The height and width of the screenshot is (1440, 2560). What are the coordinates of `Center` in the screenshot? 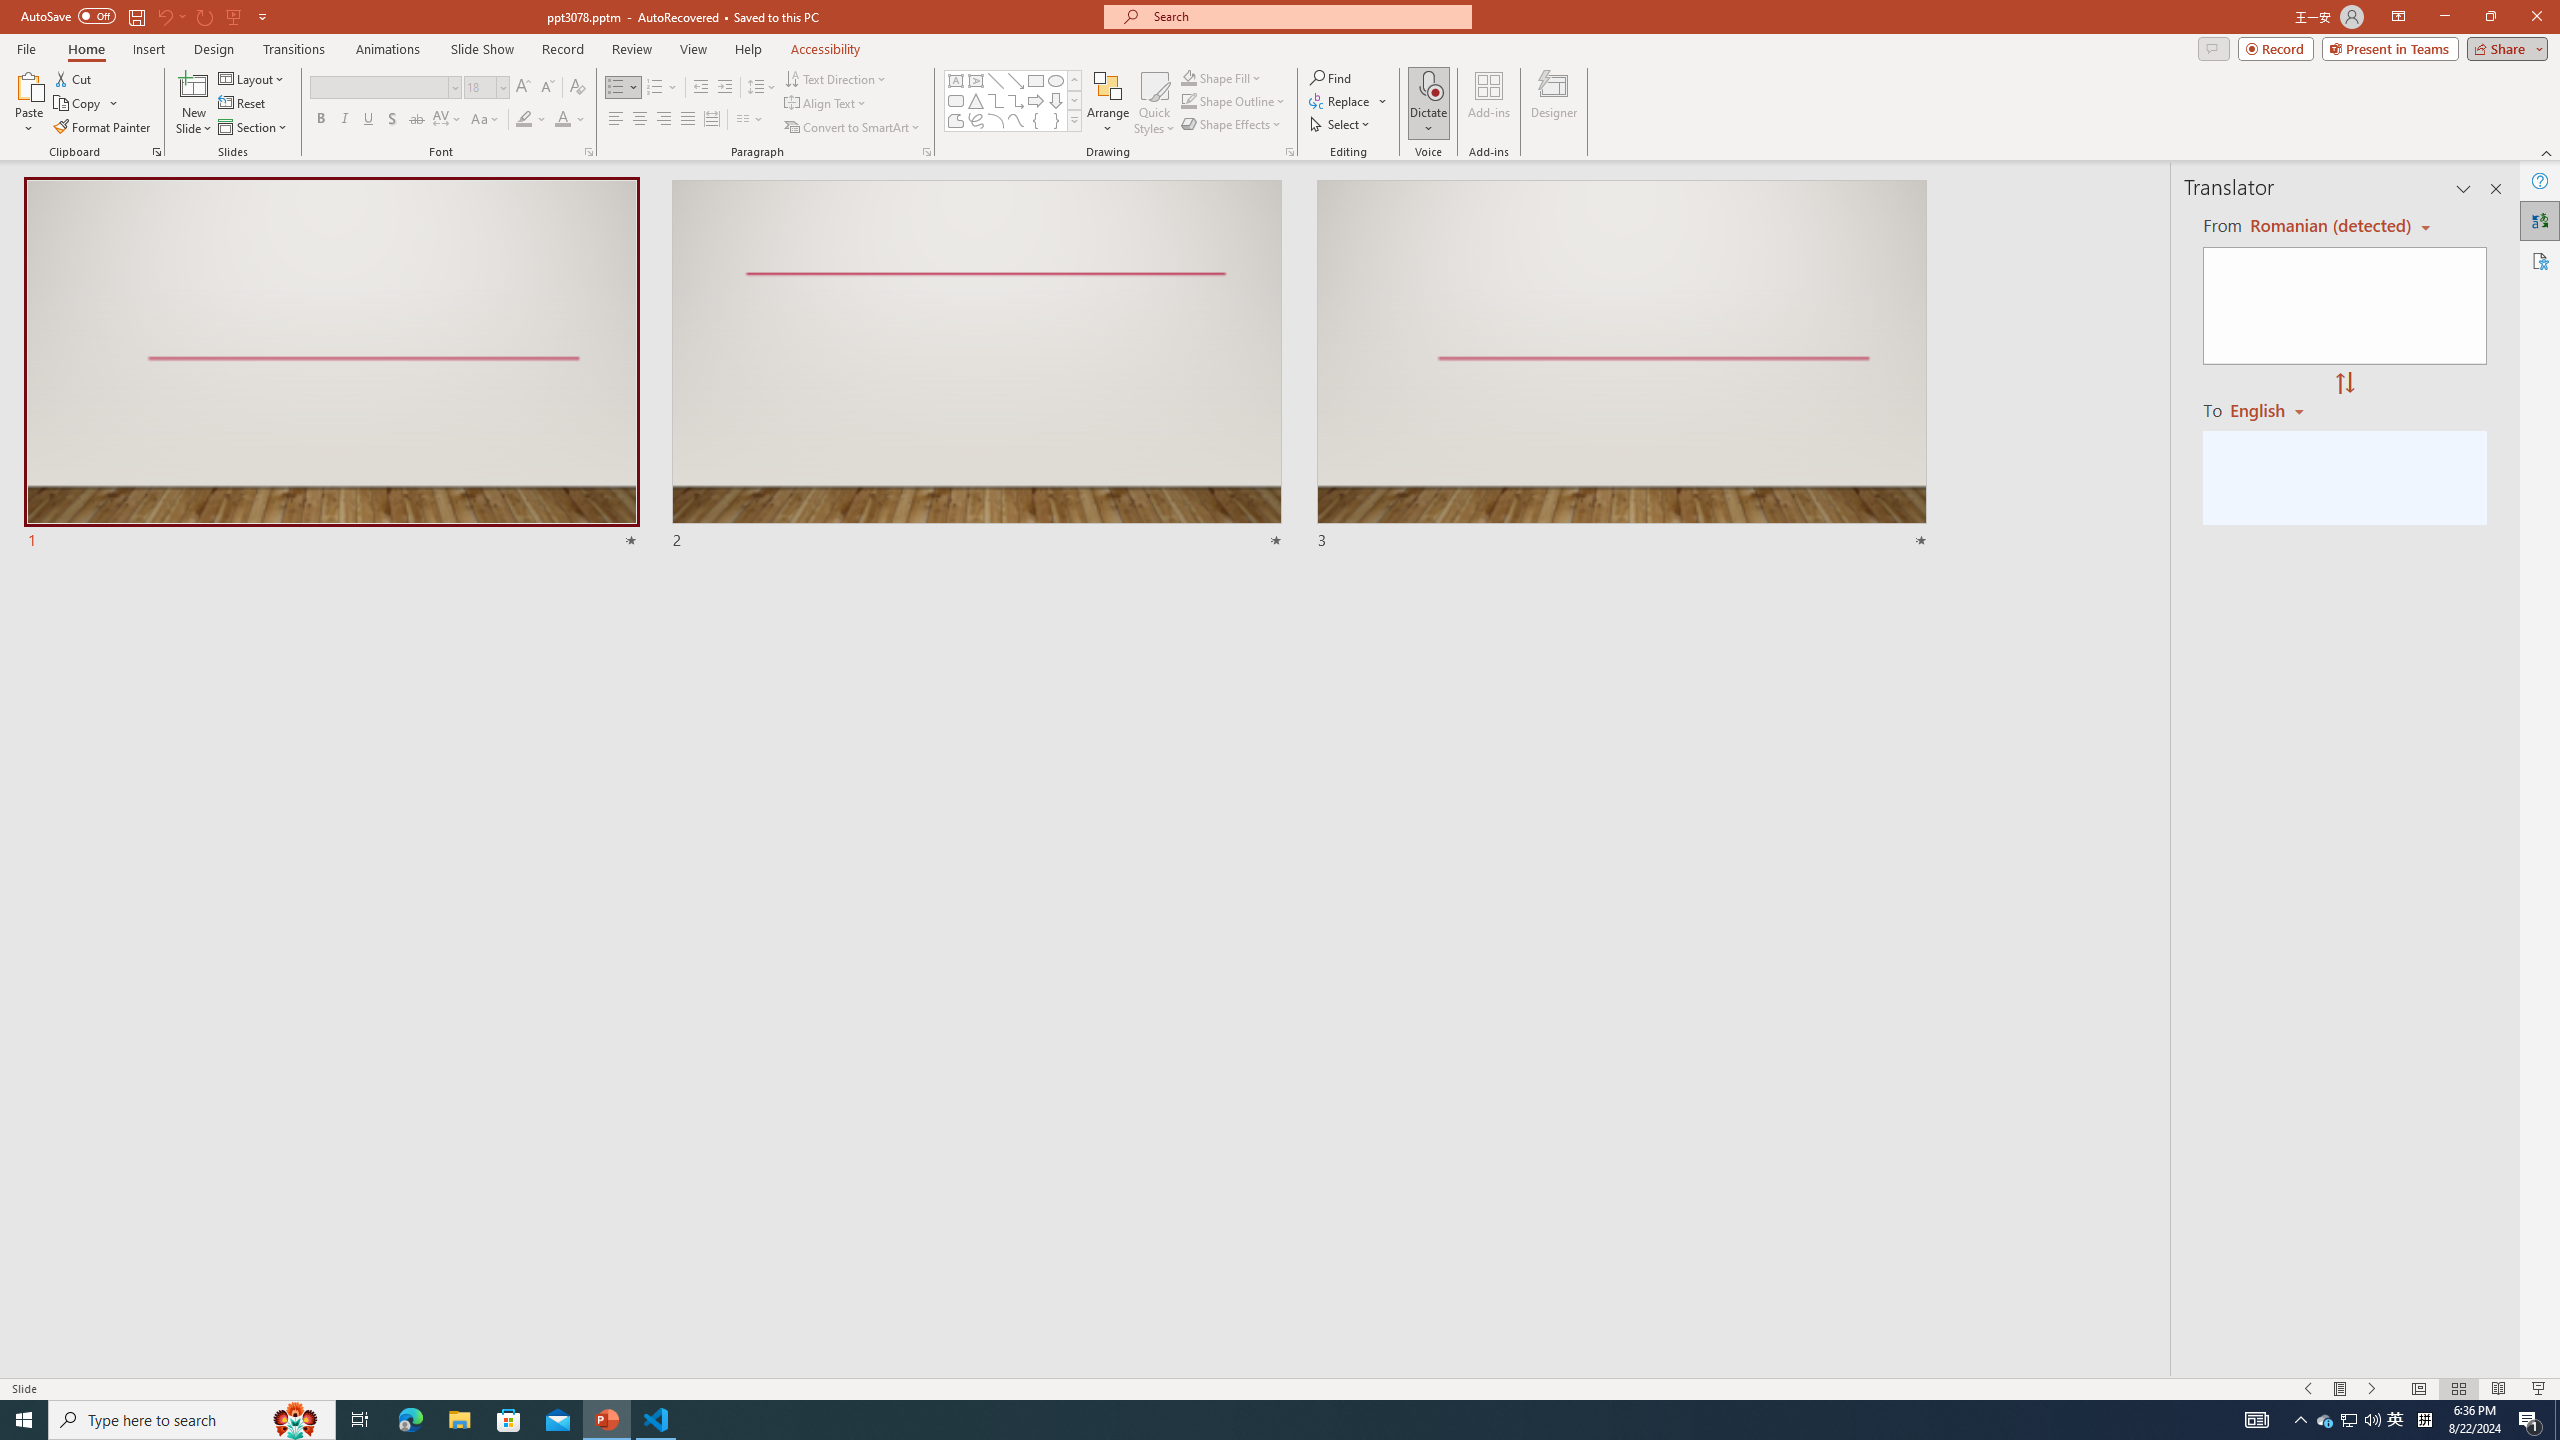 It's located at (640, 120).